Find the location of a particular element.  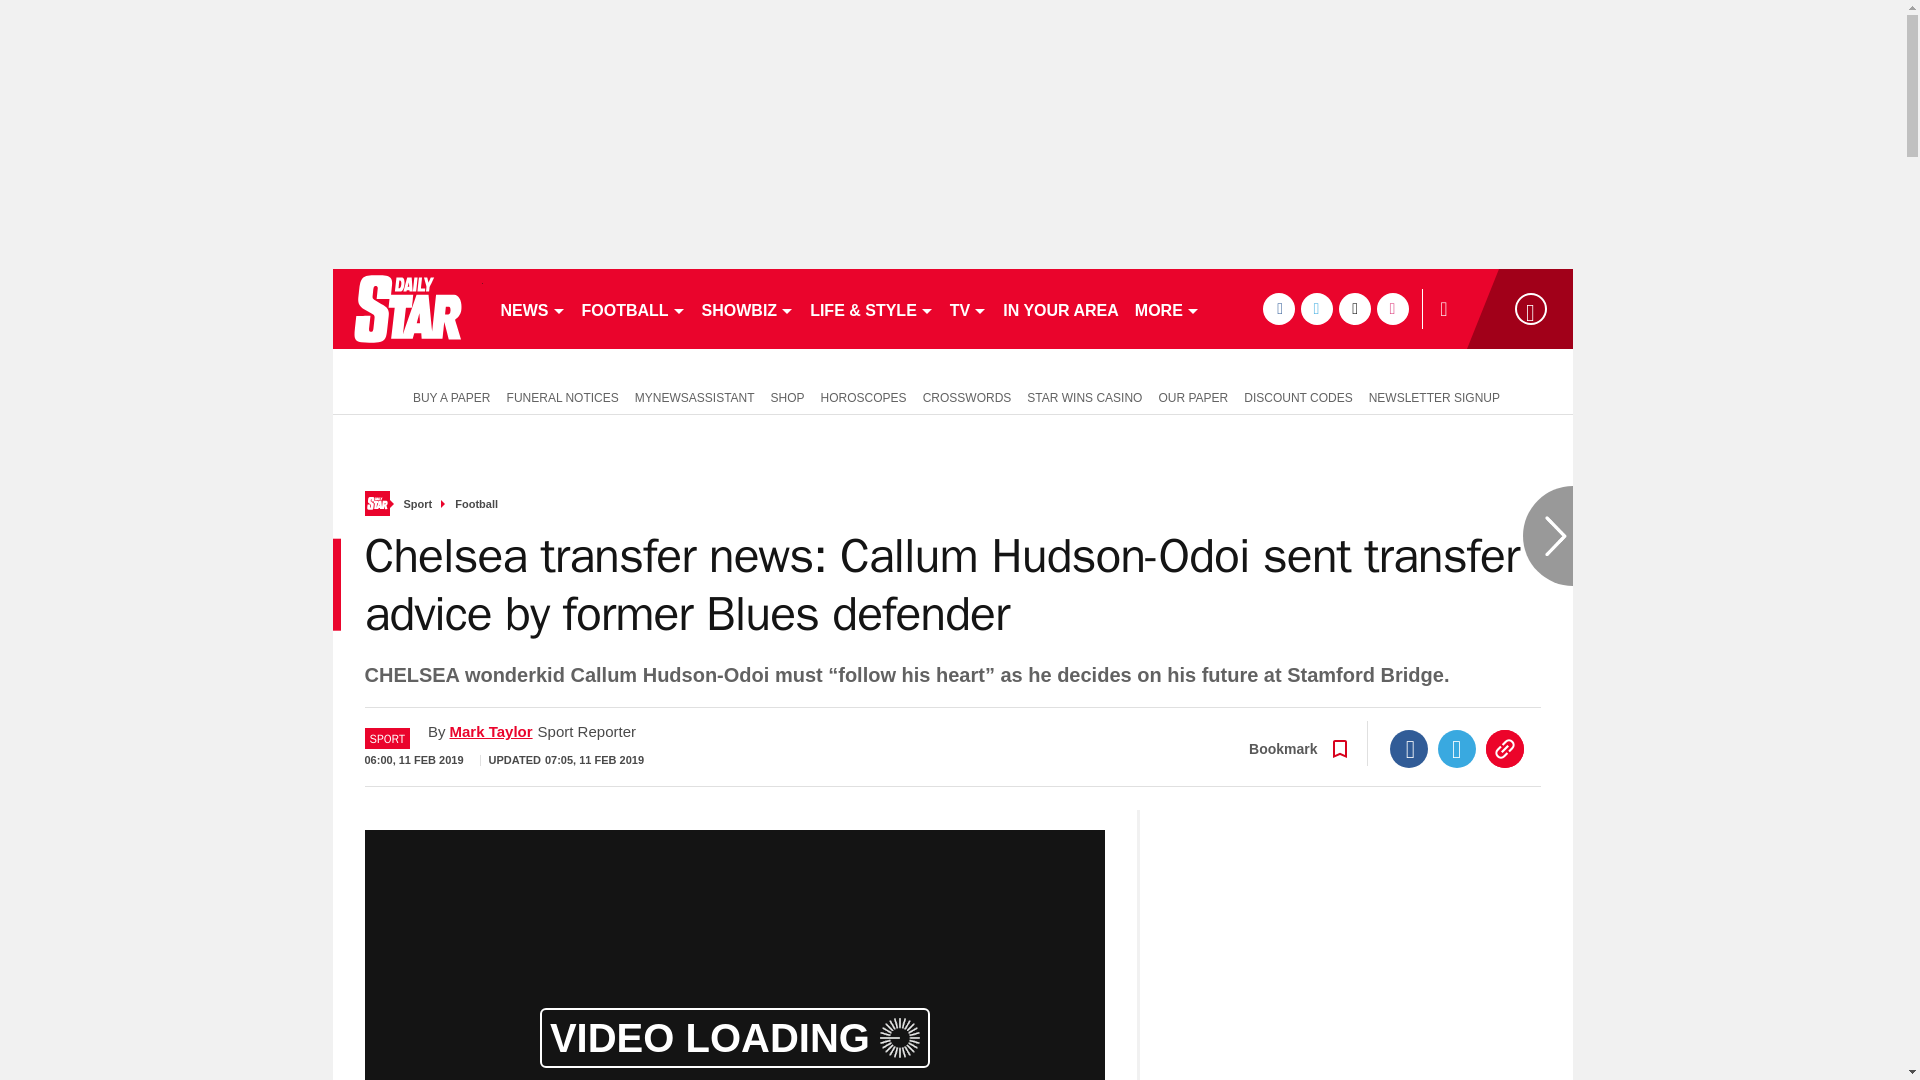

twitter is located at coordinates (1316, 308).